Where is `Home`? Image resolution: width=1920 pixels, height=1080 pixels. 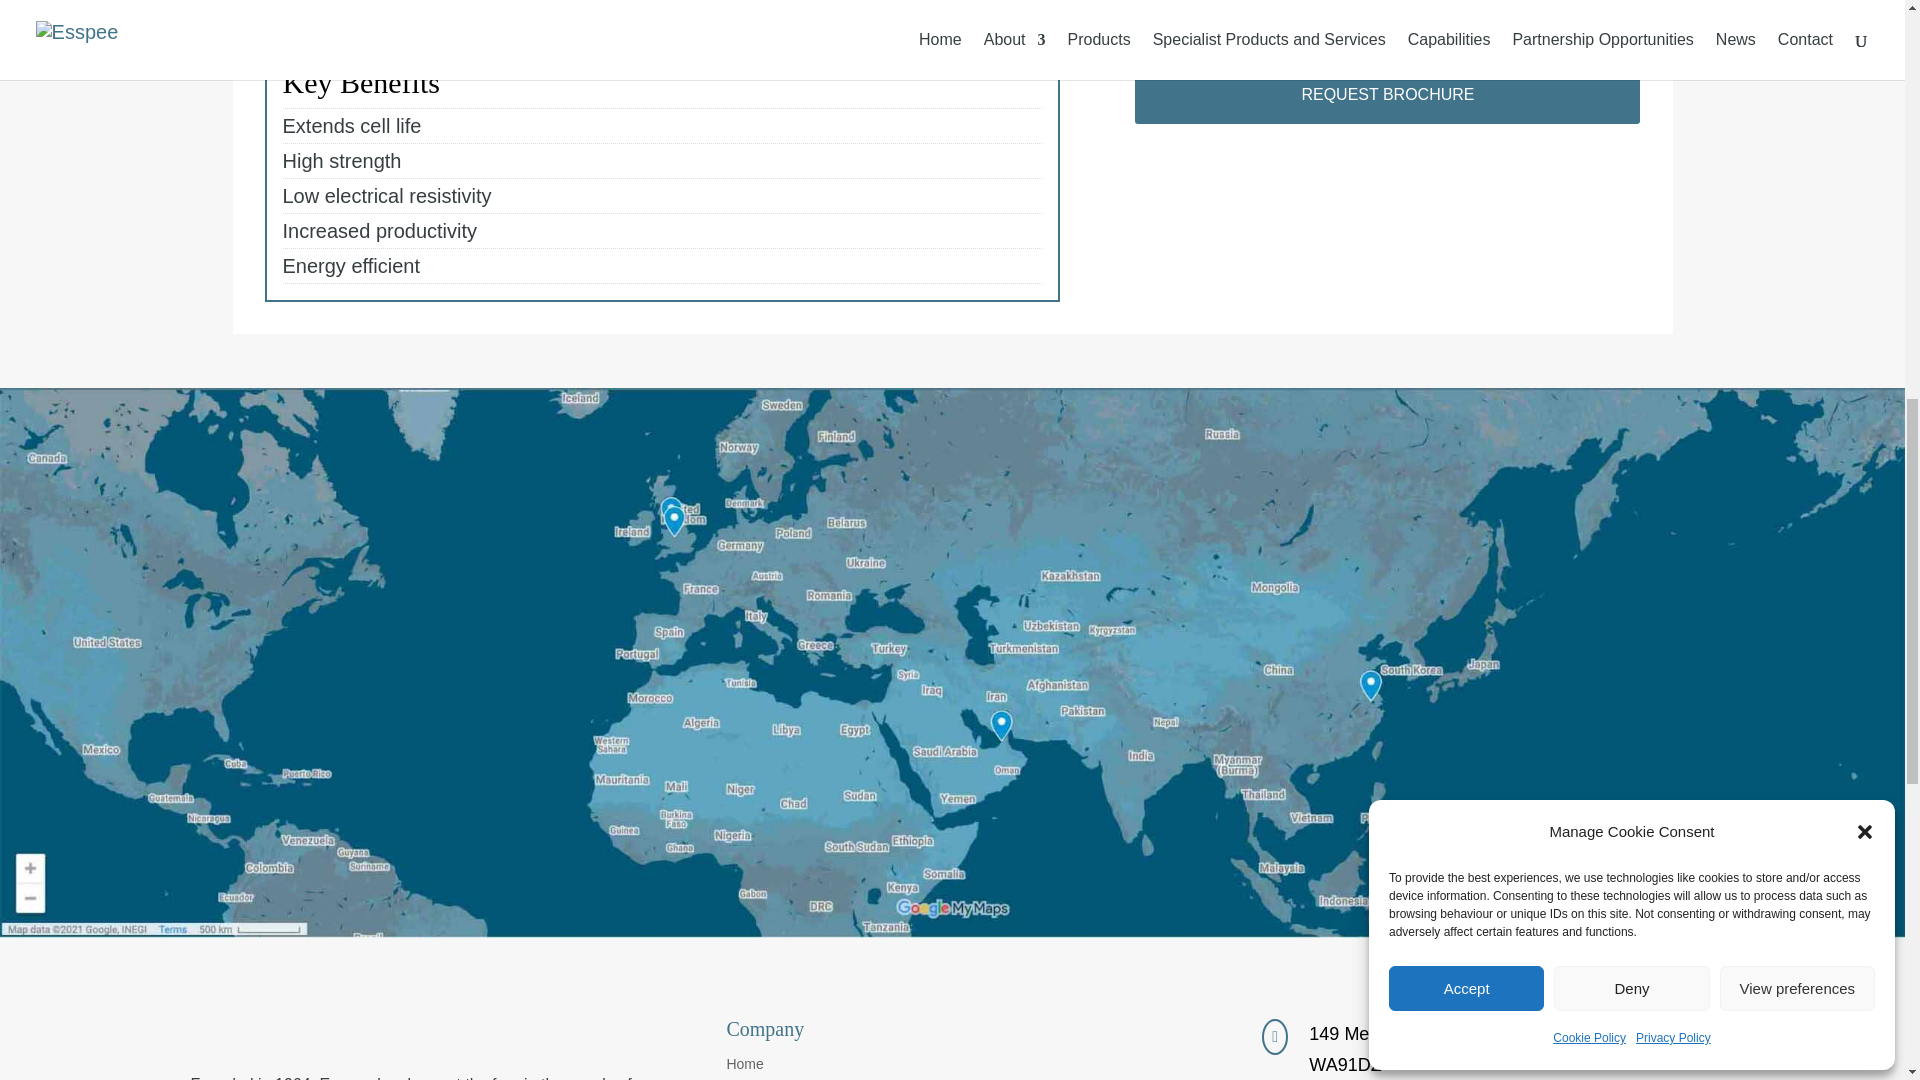
Home is located at coordinates (744, 1068).